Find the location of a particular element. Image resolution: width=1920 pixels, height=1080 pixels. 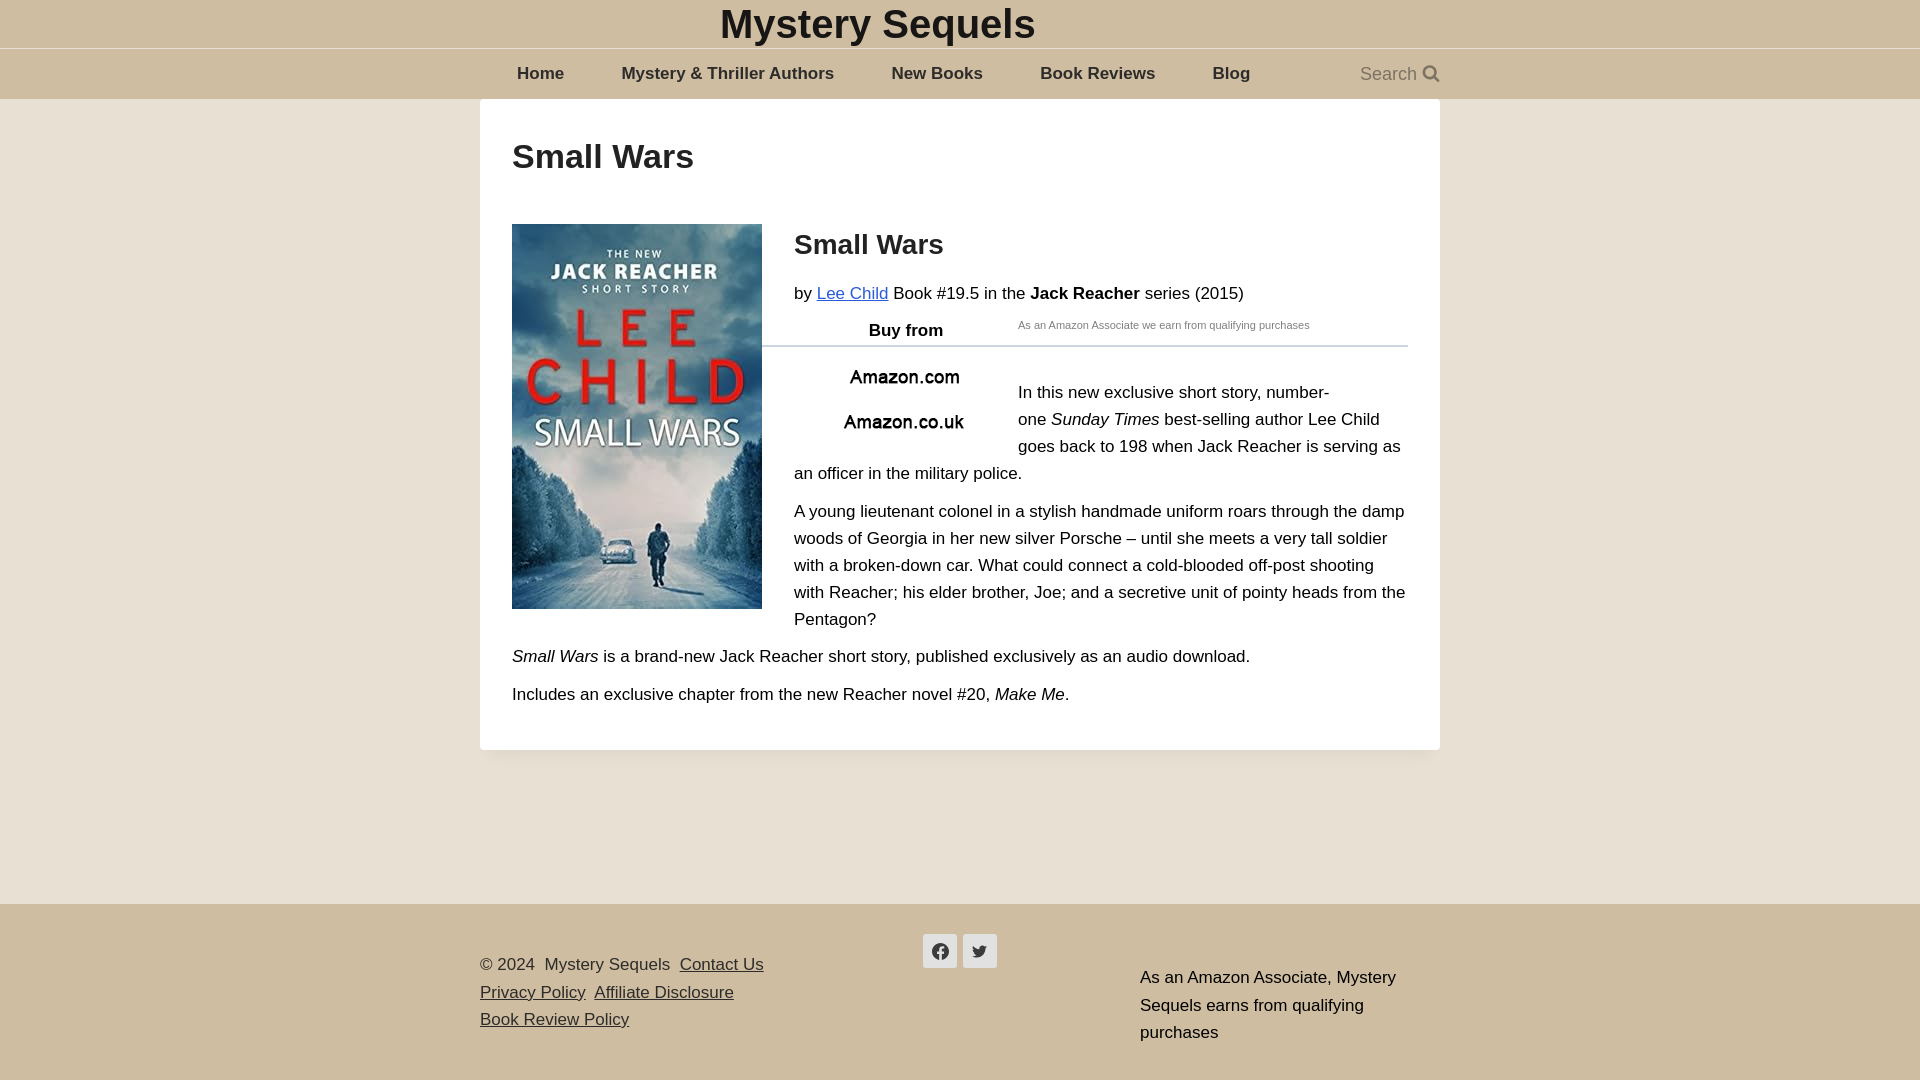

Book Reviews is located at coordinates (1097, 74).